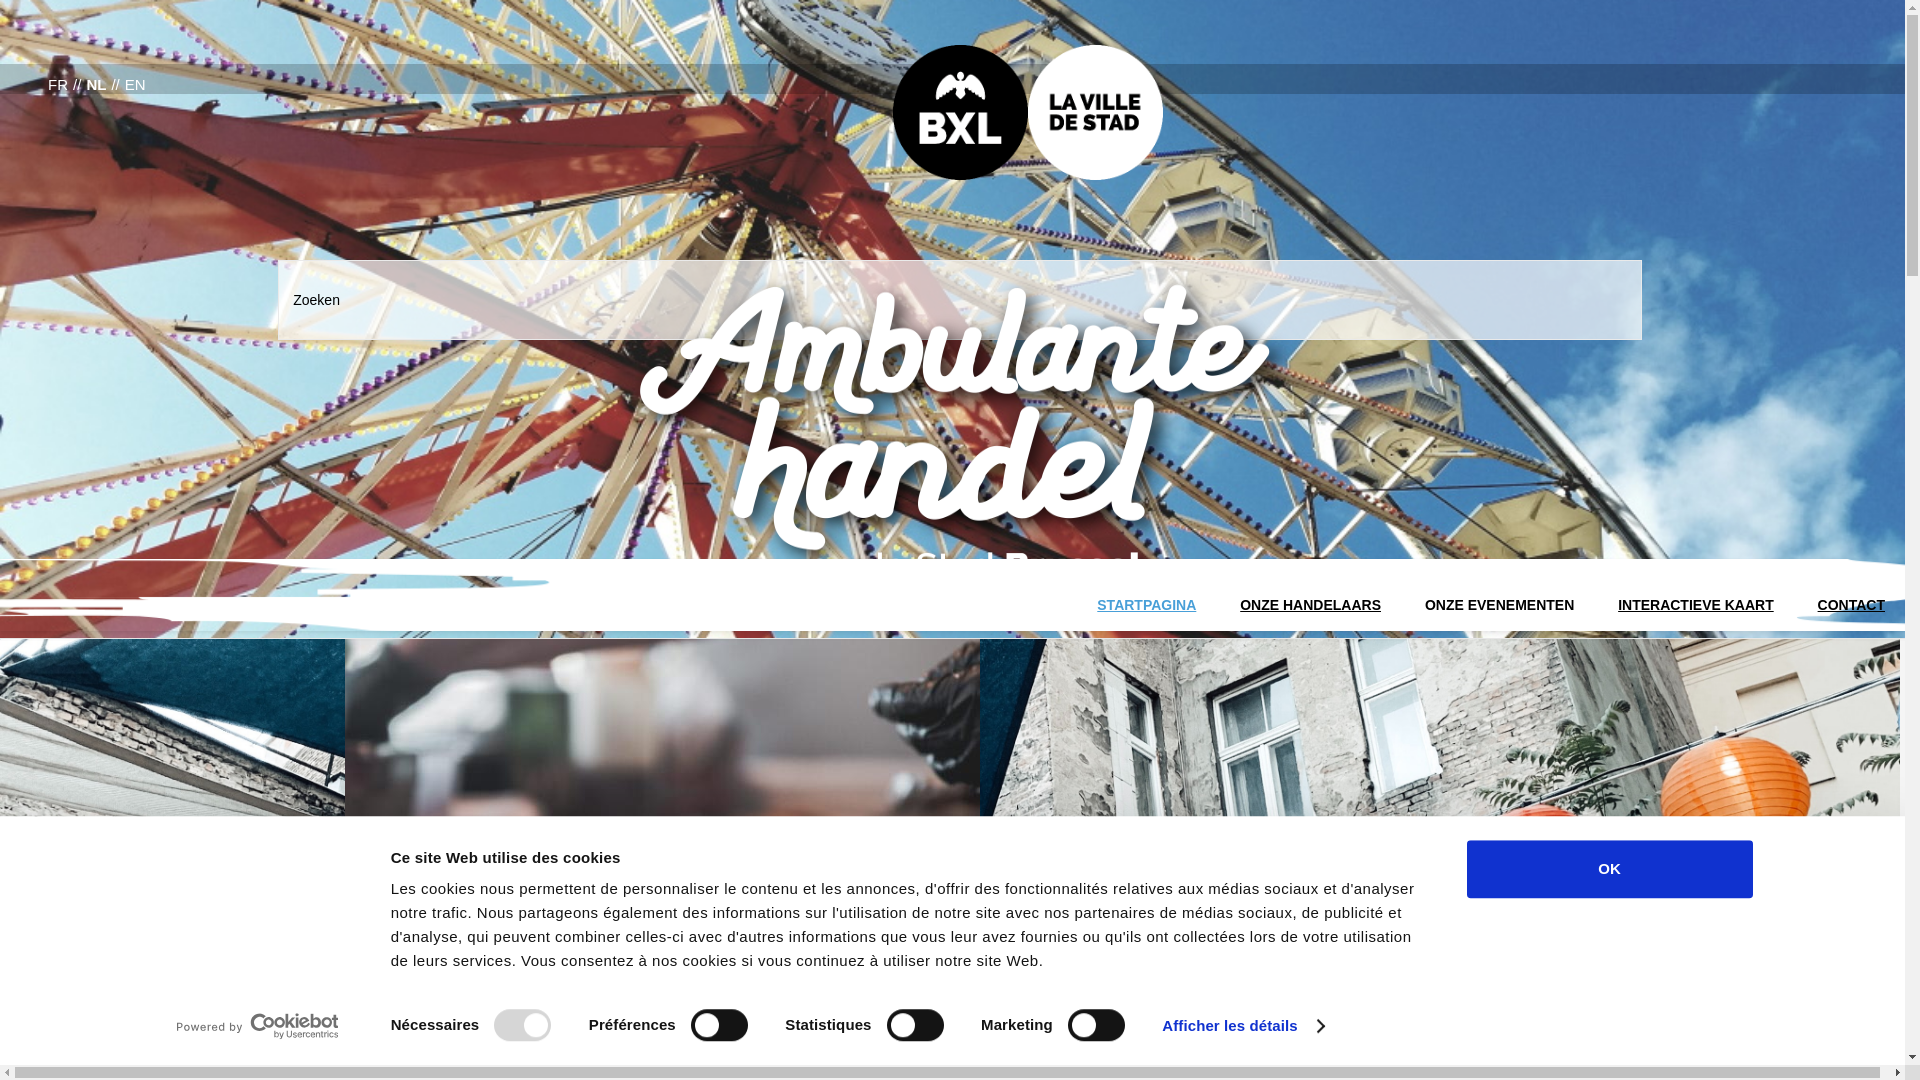  Describe the element at coordinates (46, 1062) in the screenshot. I see `2` at that location.